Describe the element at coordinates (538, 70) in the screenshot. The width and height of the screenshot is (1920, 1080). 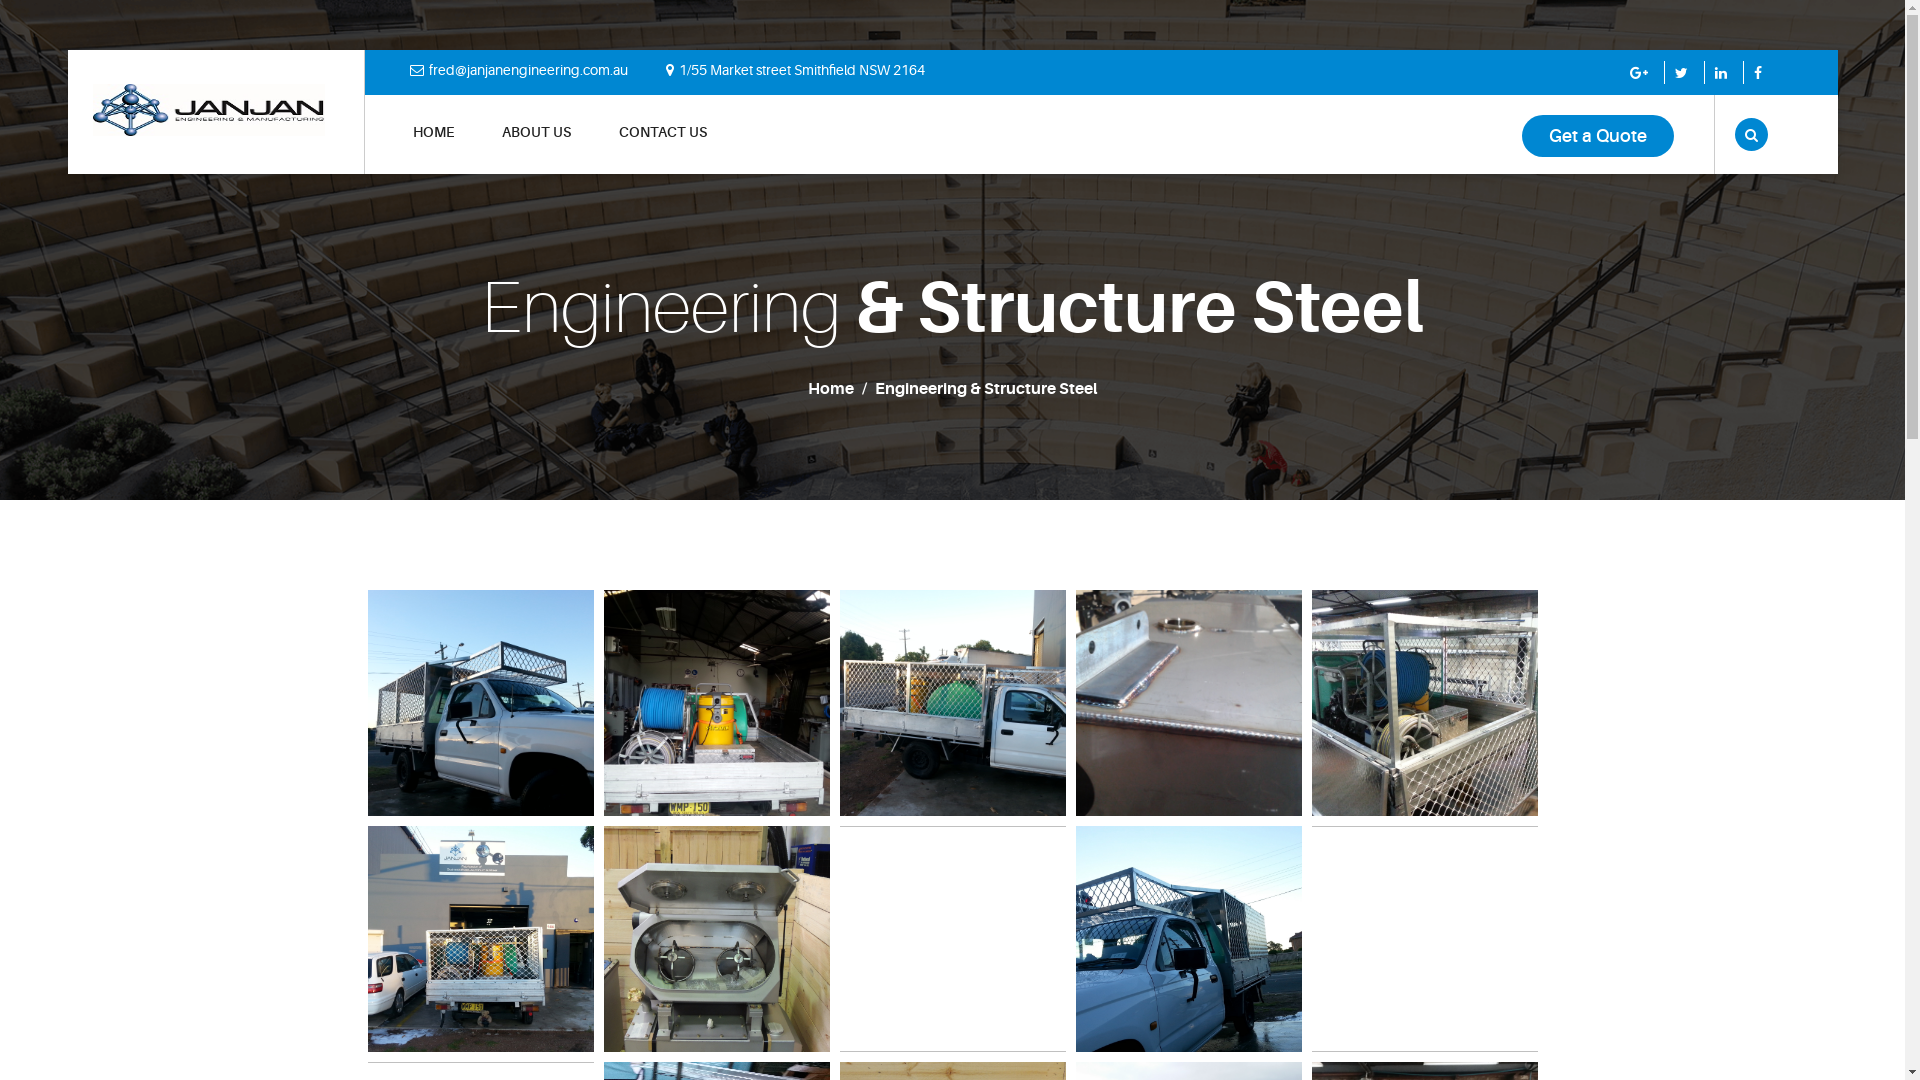
I see `fred@janjanengineering.com.au` at that location.